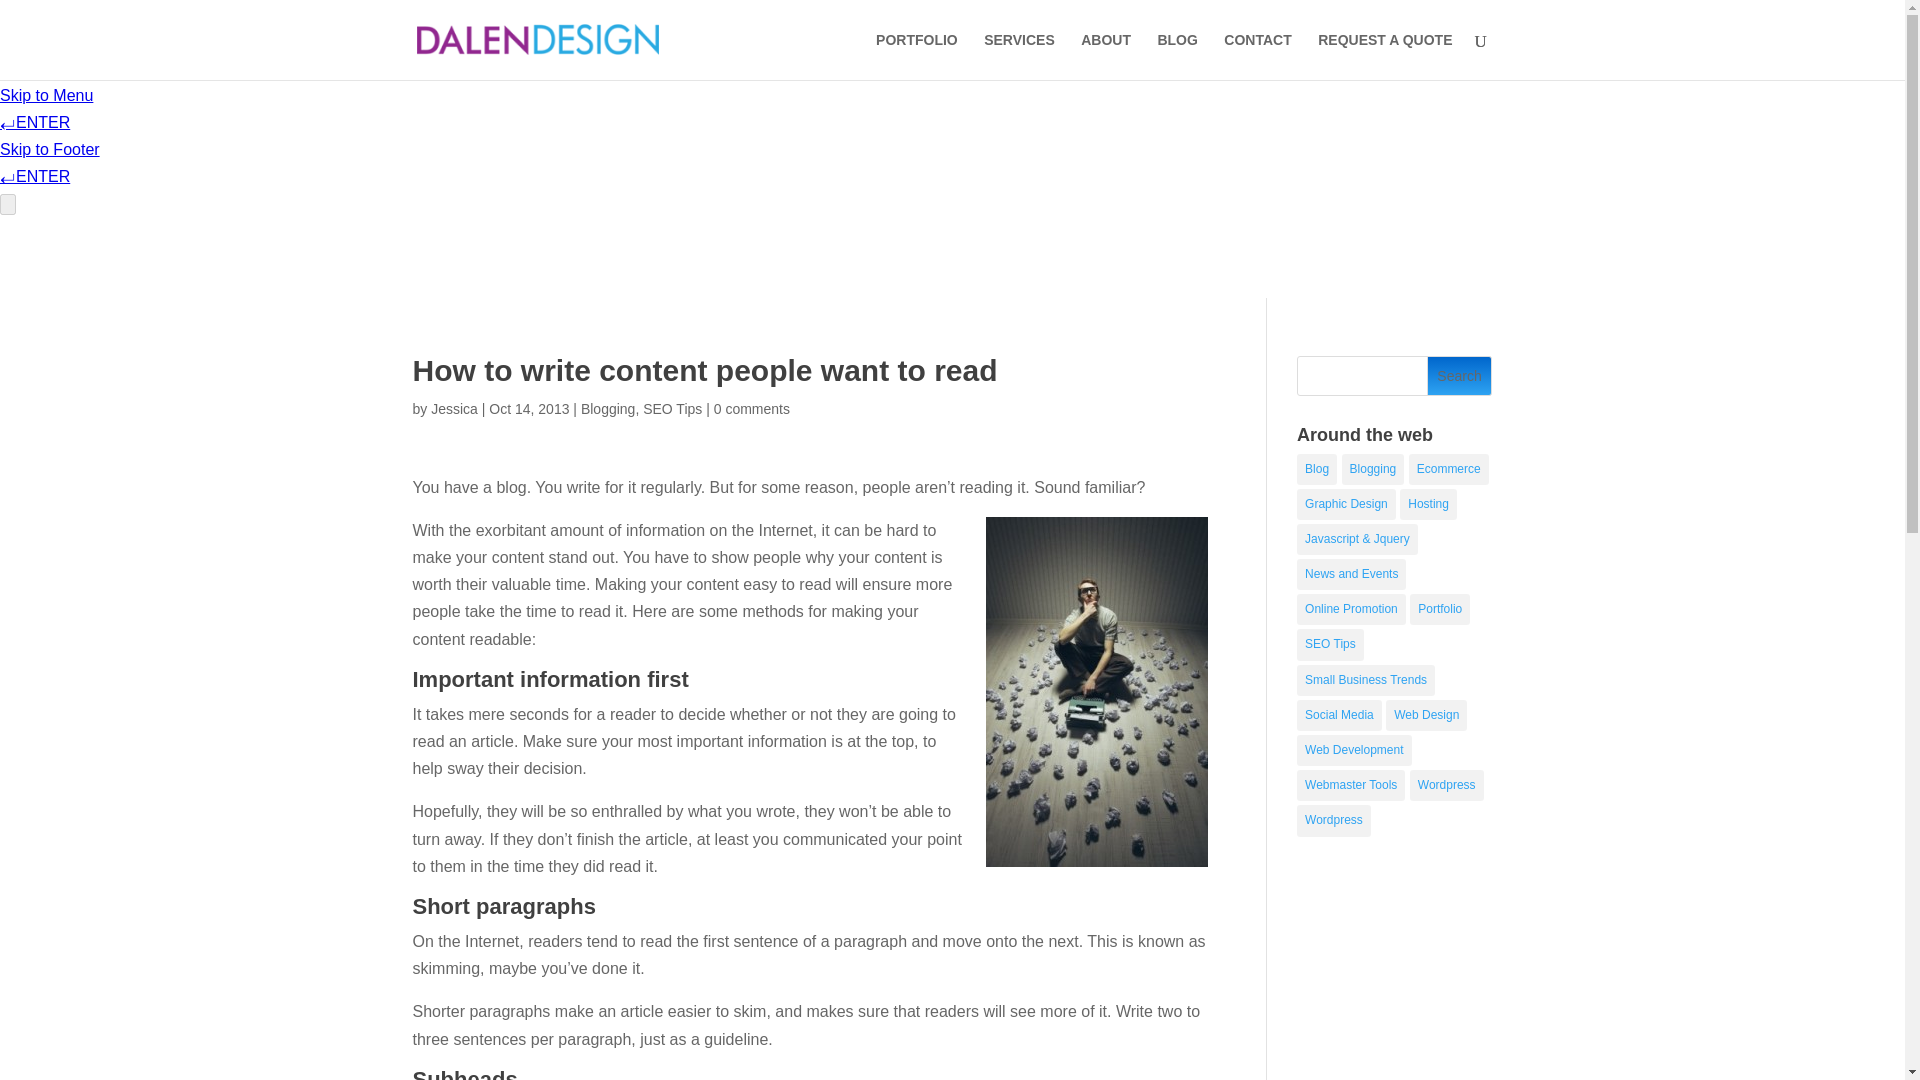 Image resolution: width=1920 pixels, height=1080 pixels. I want to click on Blog, so click(1316, 468).